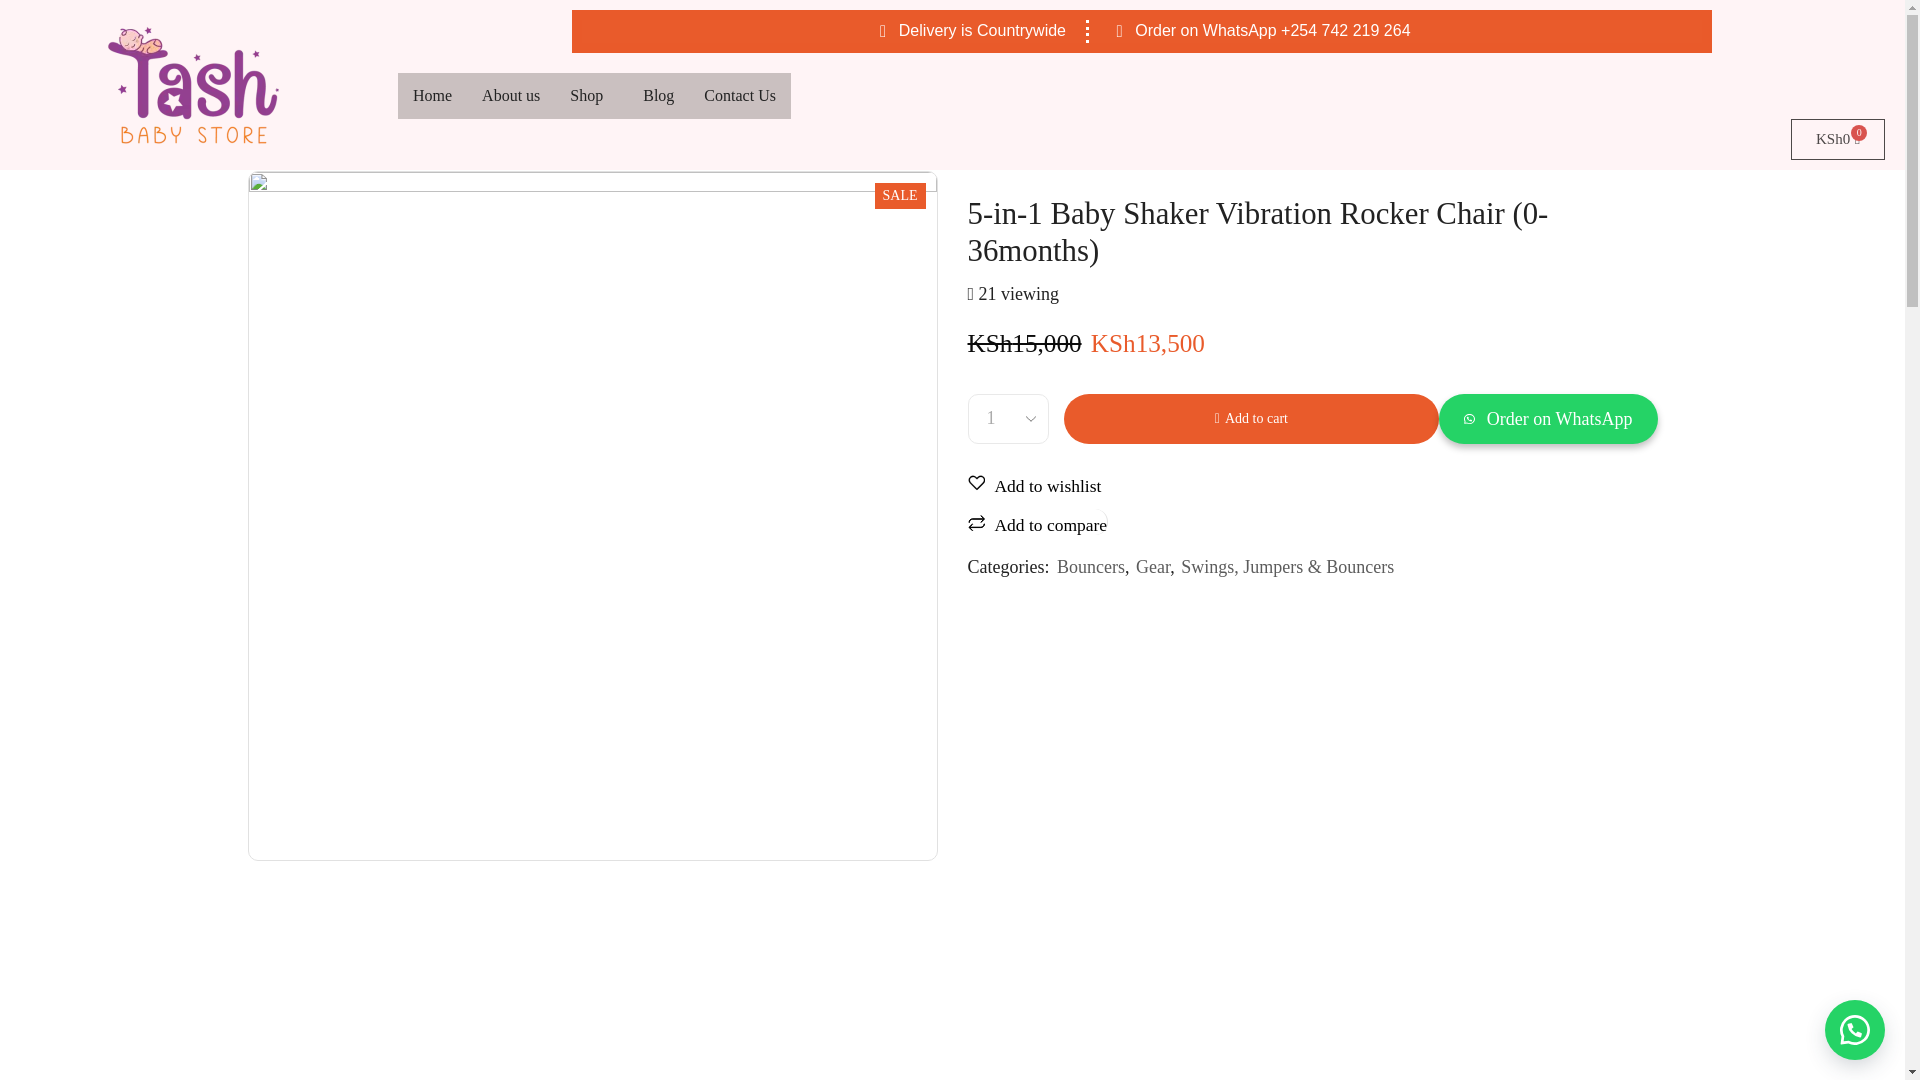  What do you see at coordinates (510, 96) in the screenshot?
I see `About us` at bounding box center [510, 96].